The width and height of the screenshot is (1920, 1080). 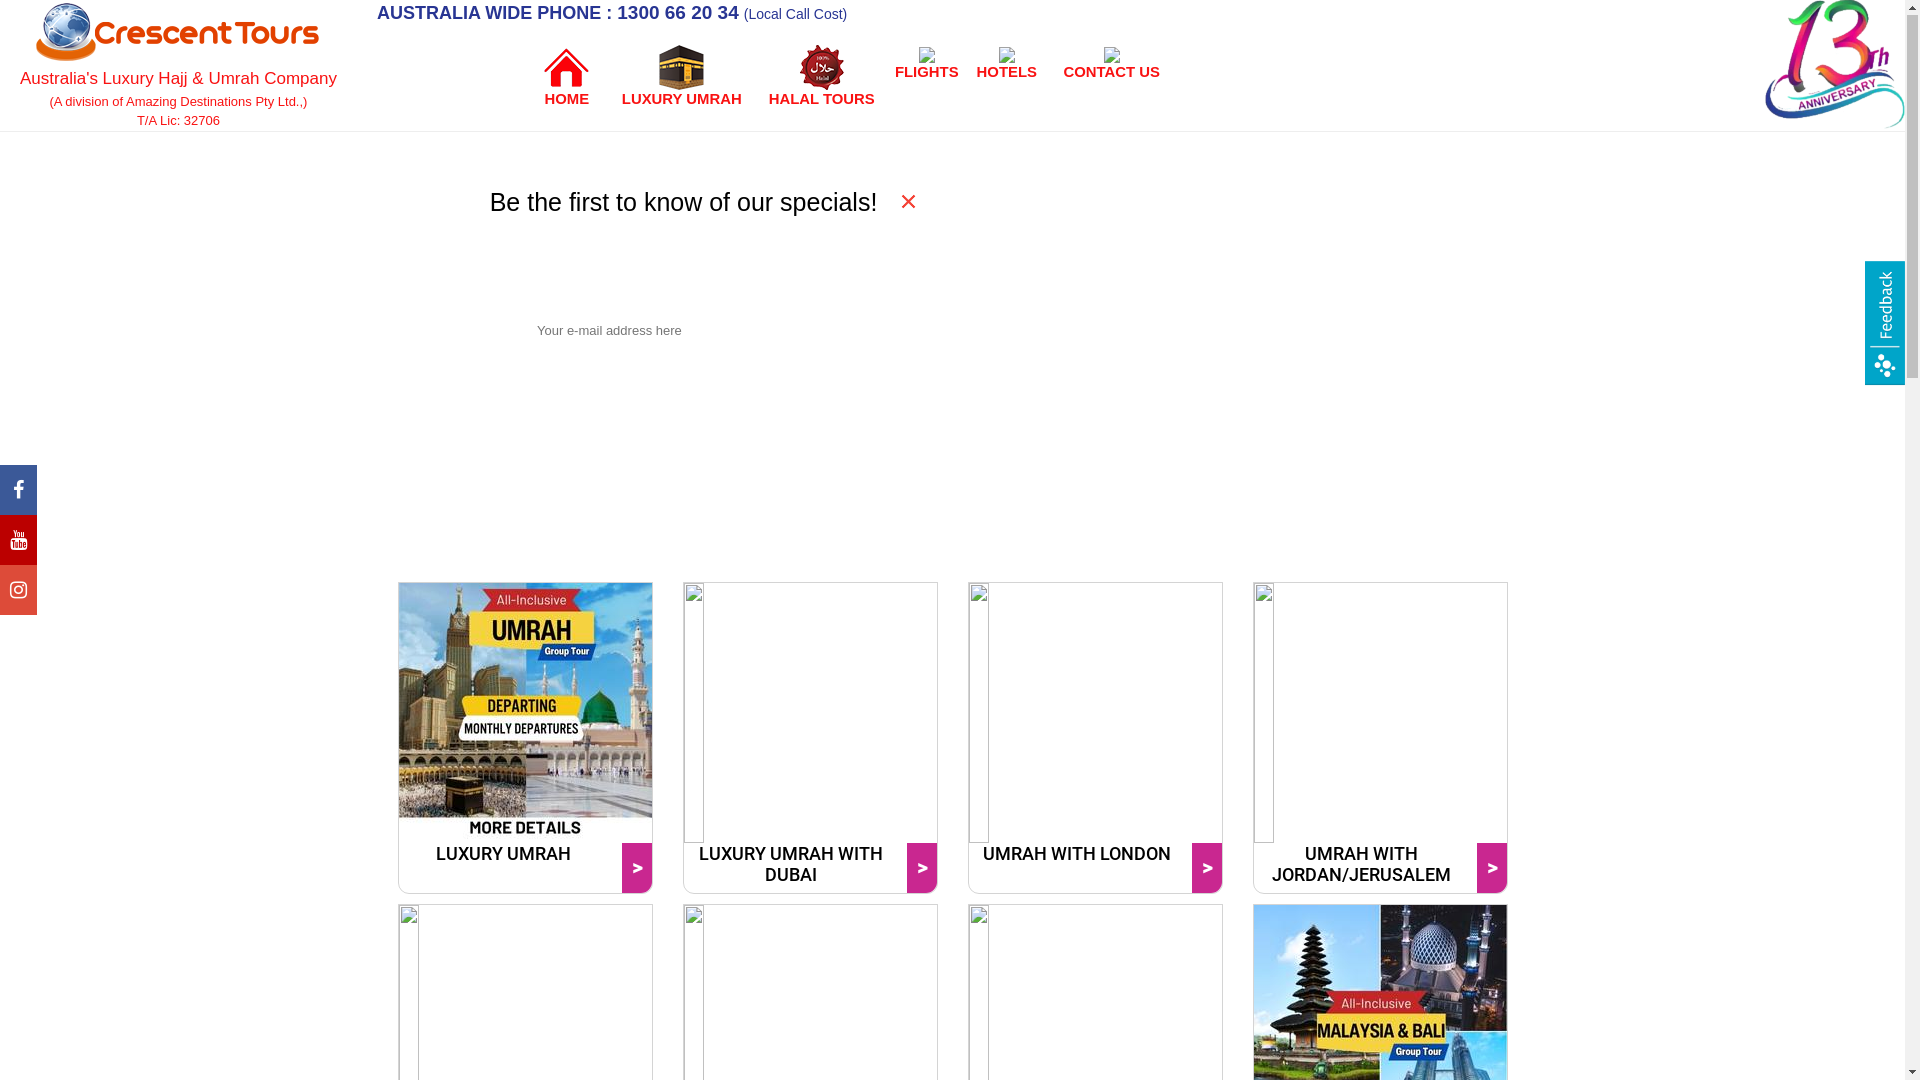 What do you see at coordinates (1885, 324) in the screenshot?
I see `Reviews` at bounding box center [1885, 324].